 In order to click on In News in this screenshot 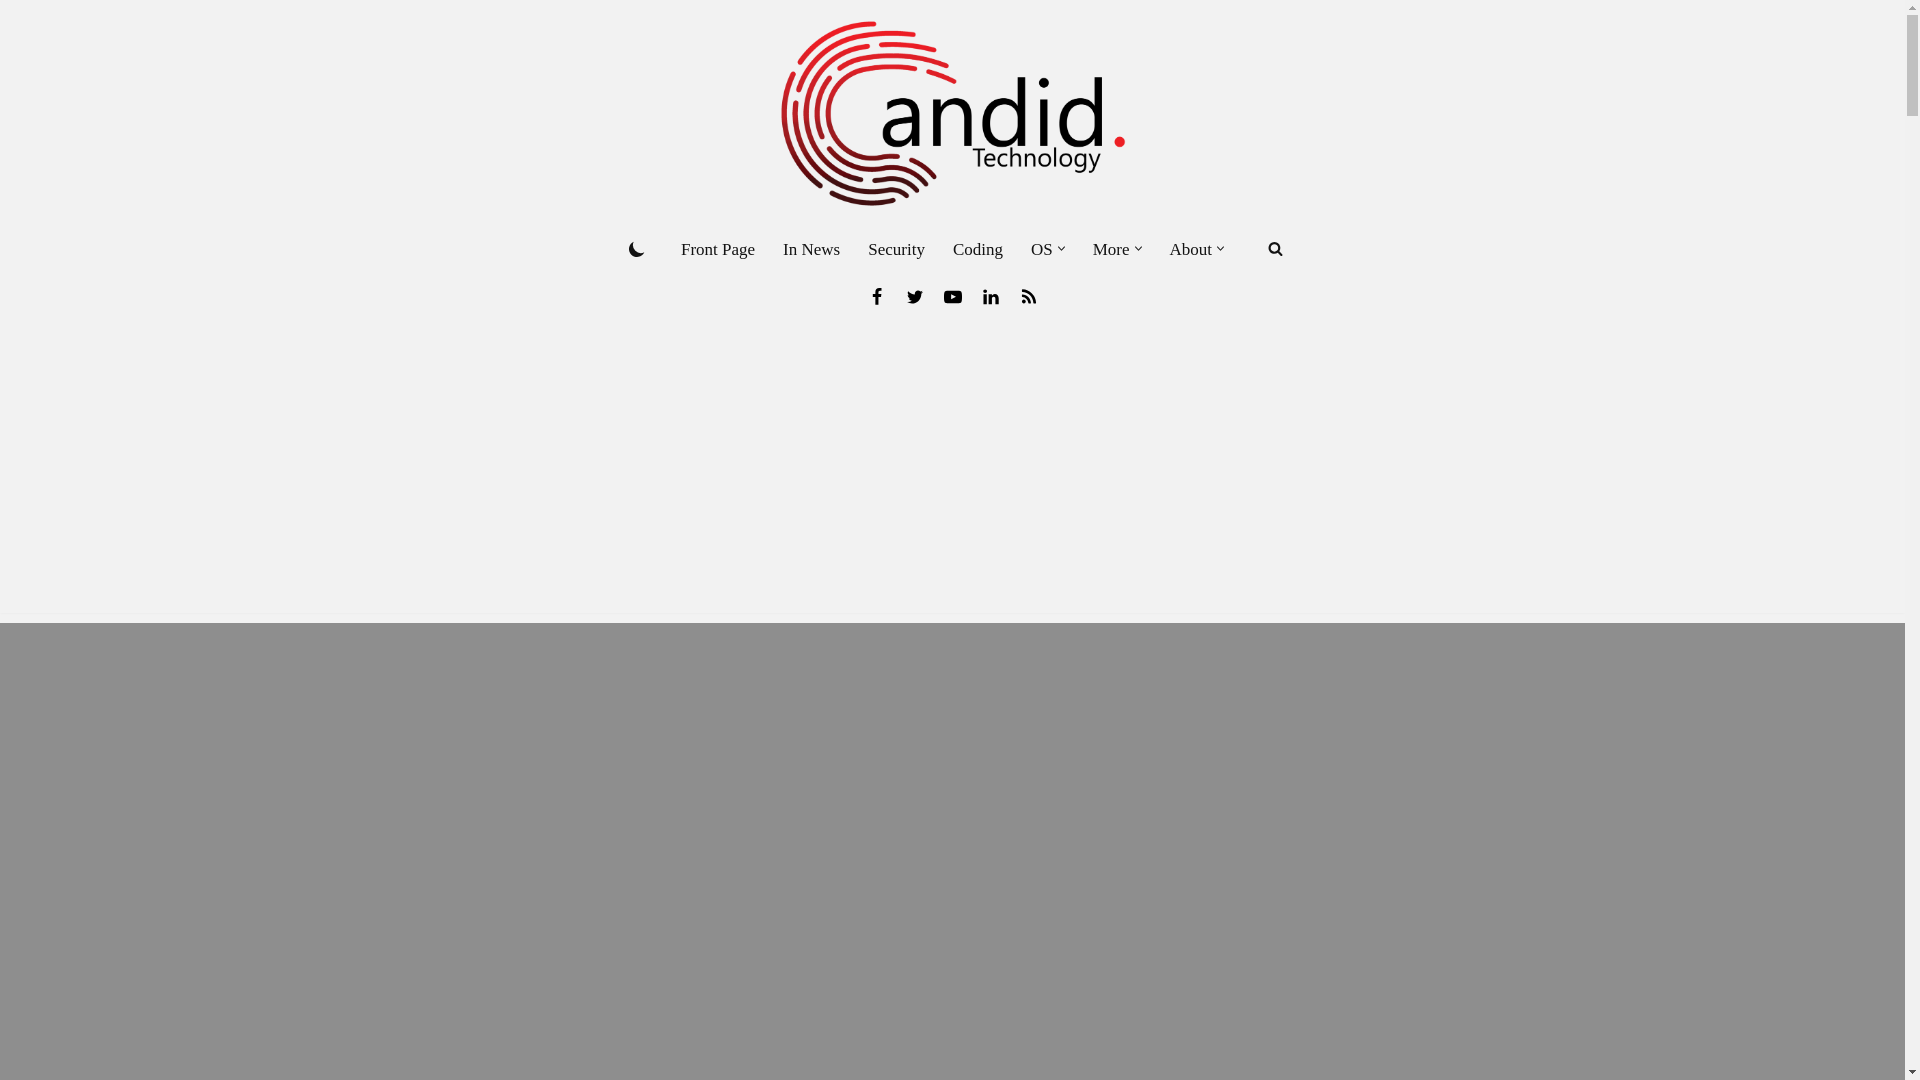, I will do `click(812, 249)`.